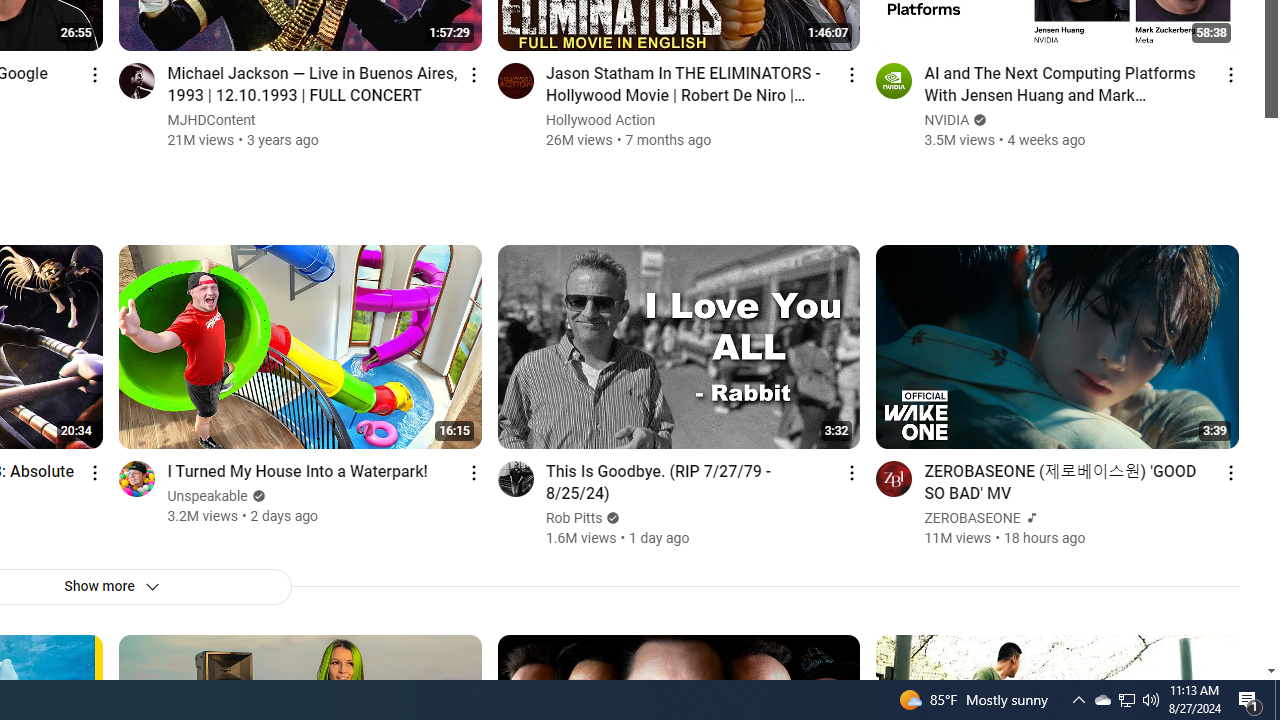  I want to click on Unspeakable, so click(208, 496).